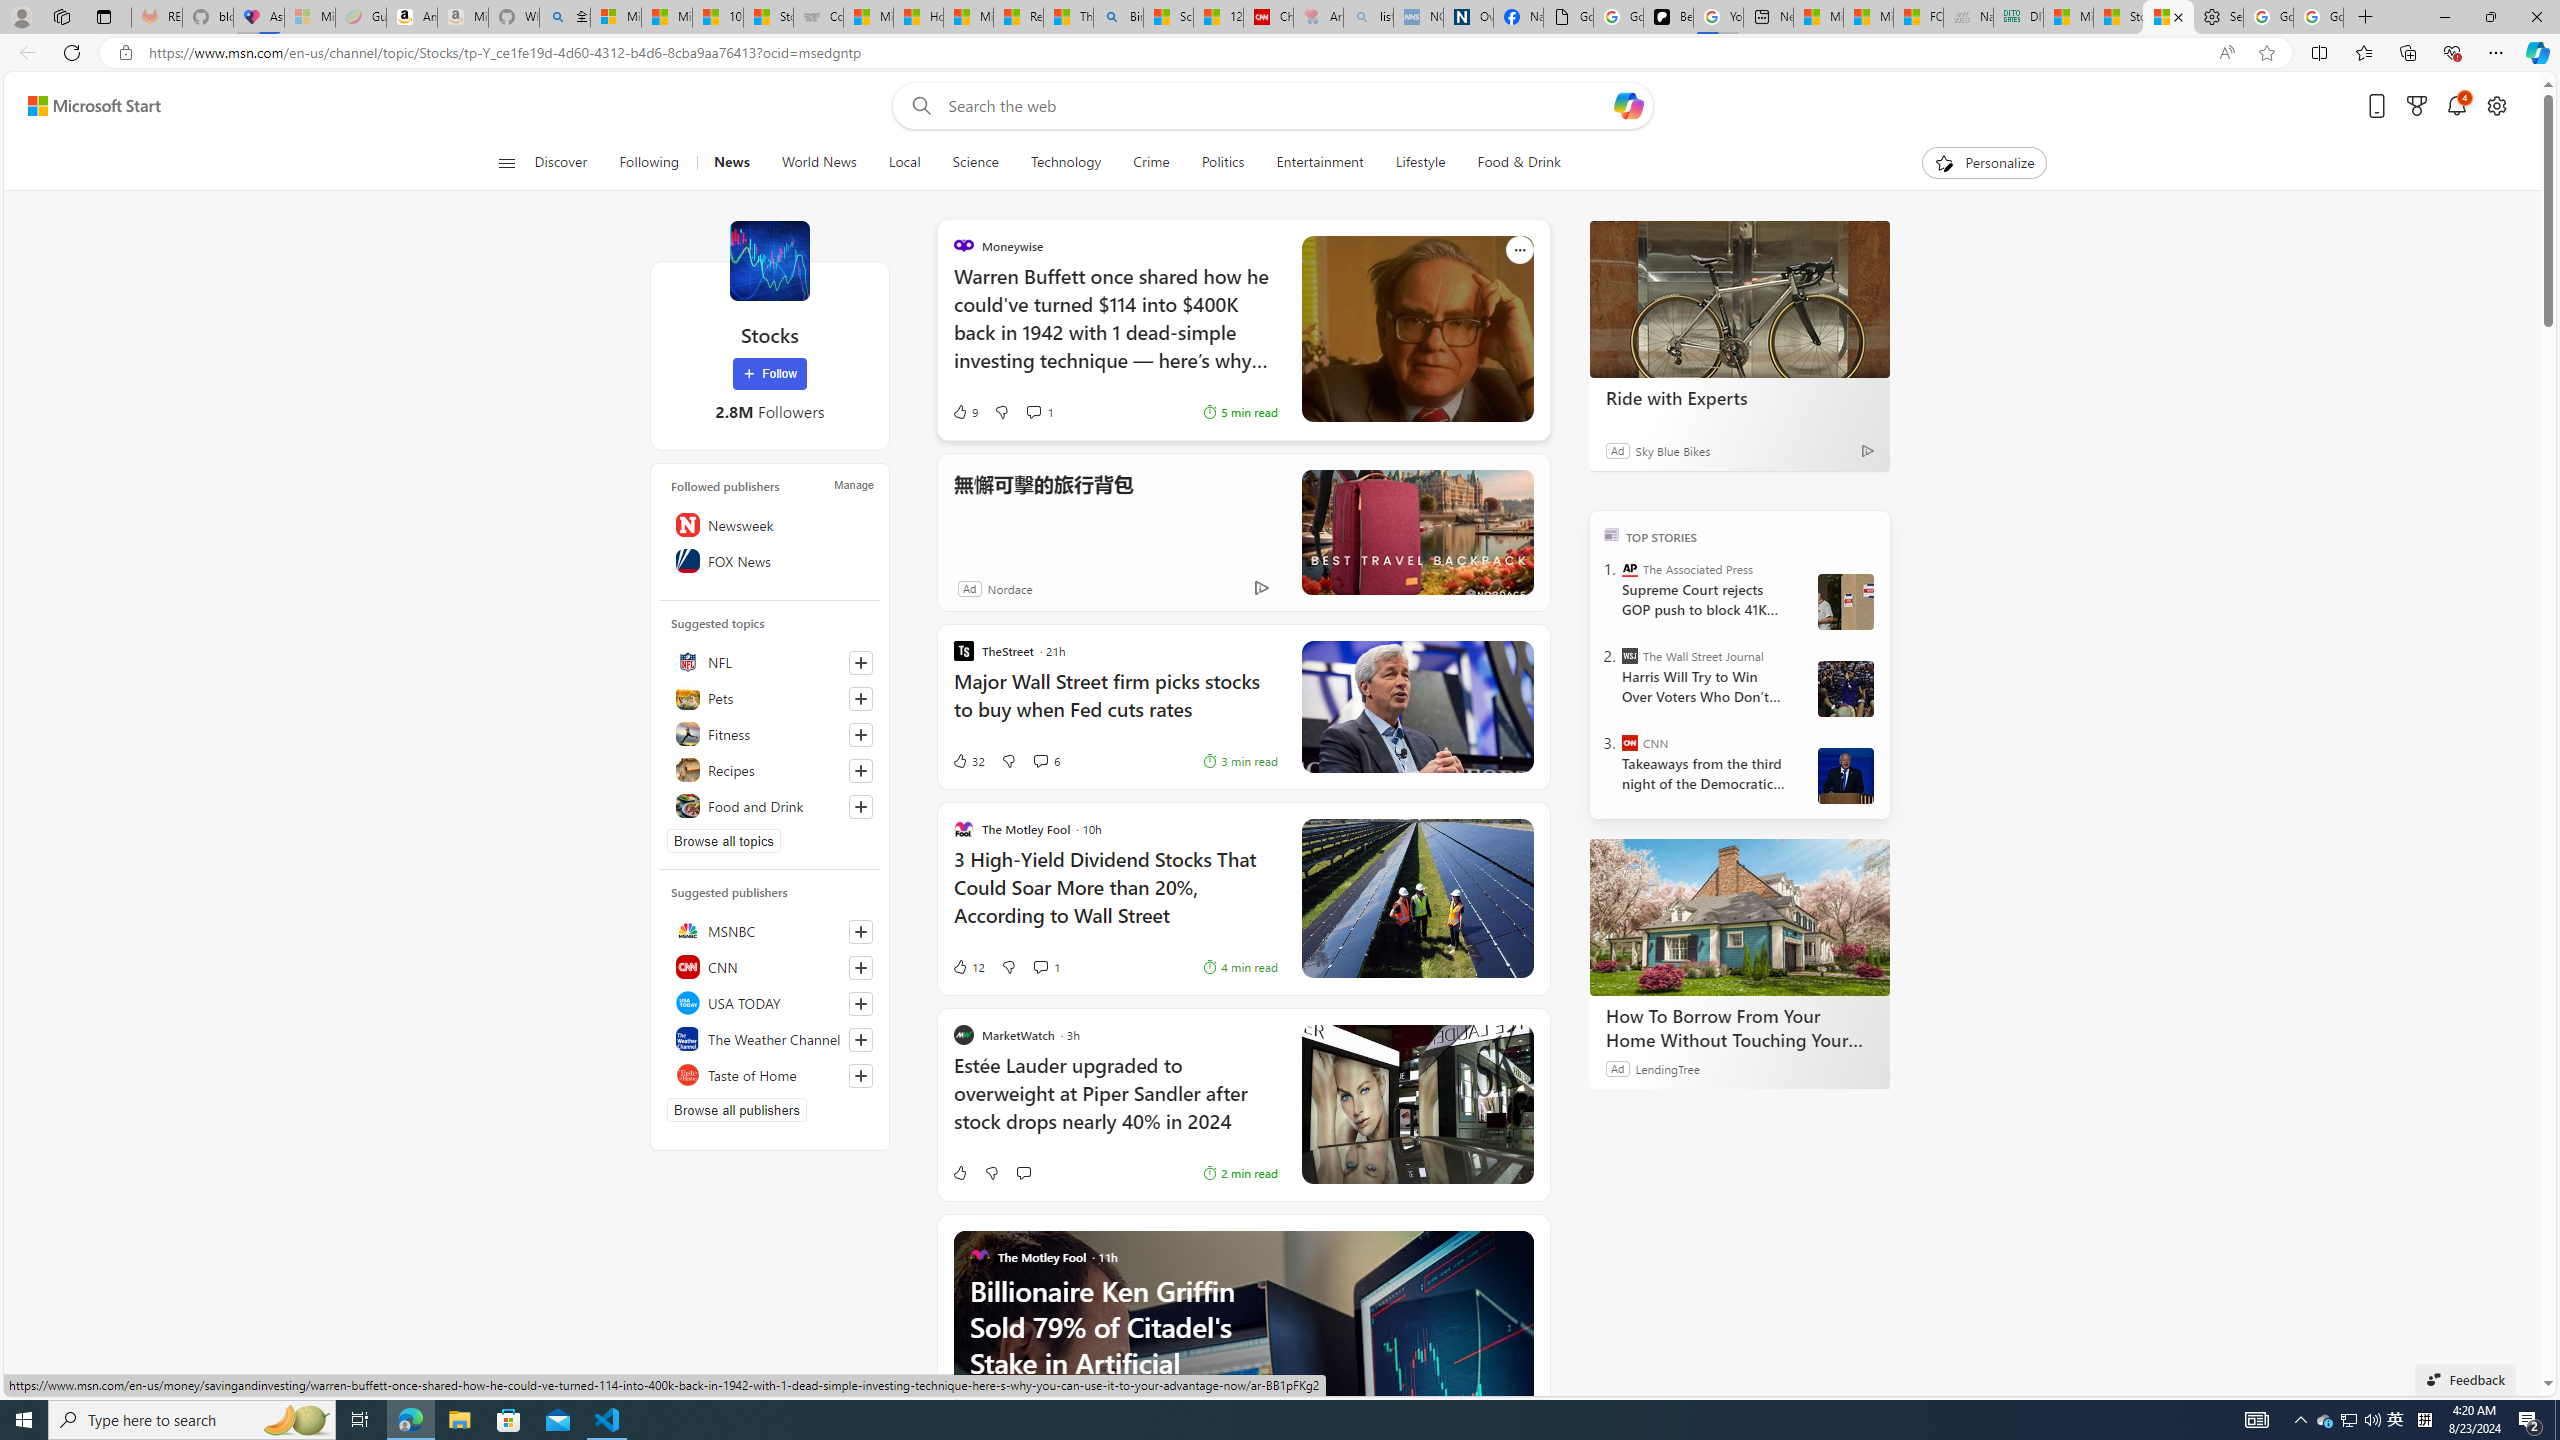 The width and height of the screenshot is (2560, 1440). I want to click on View comments 1 Comment, so click(1046, 966).